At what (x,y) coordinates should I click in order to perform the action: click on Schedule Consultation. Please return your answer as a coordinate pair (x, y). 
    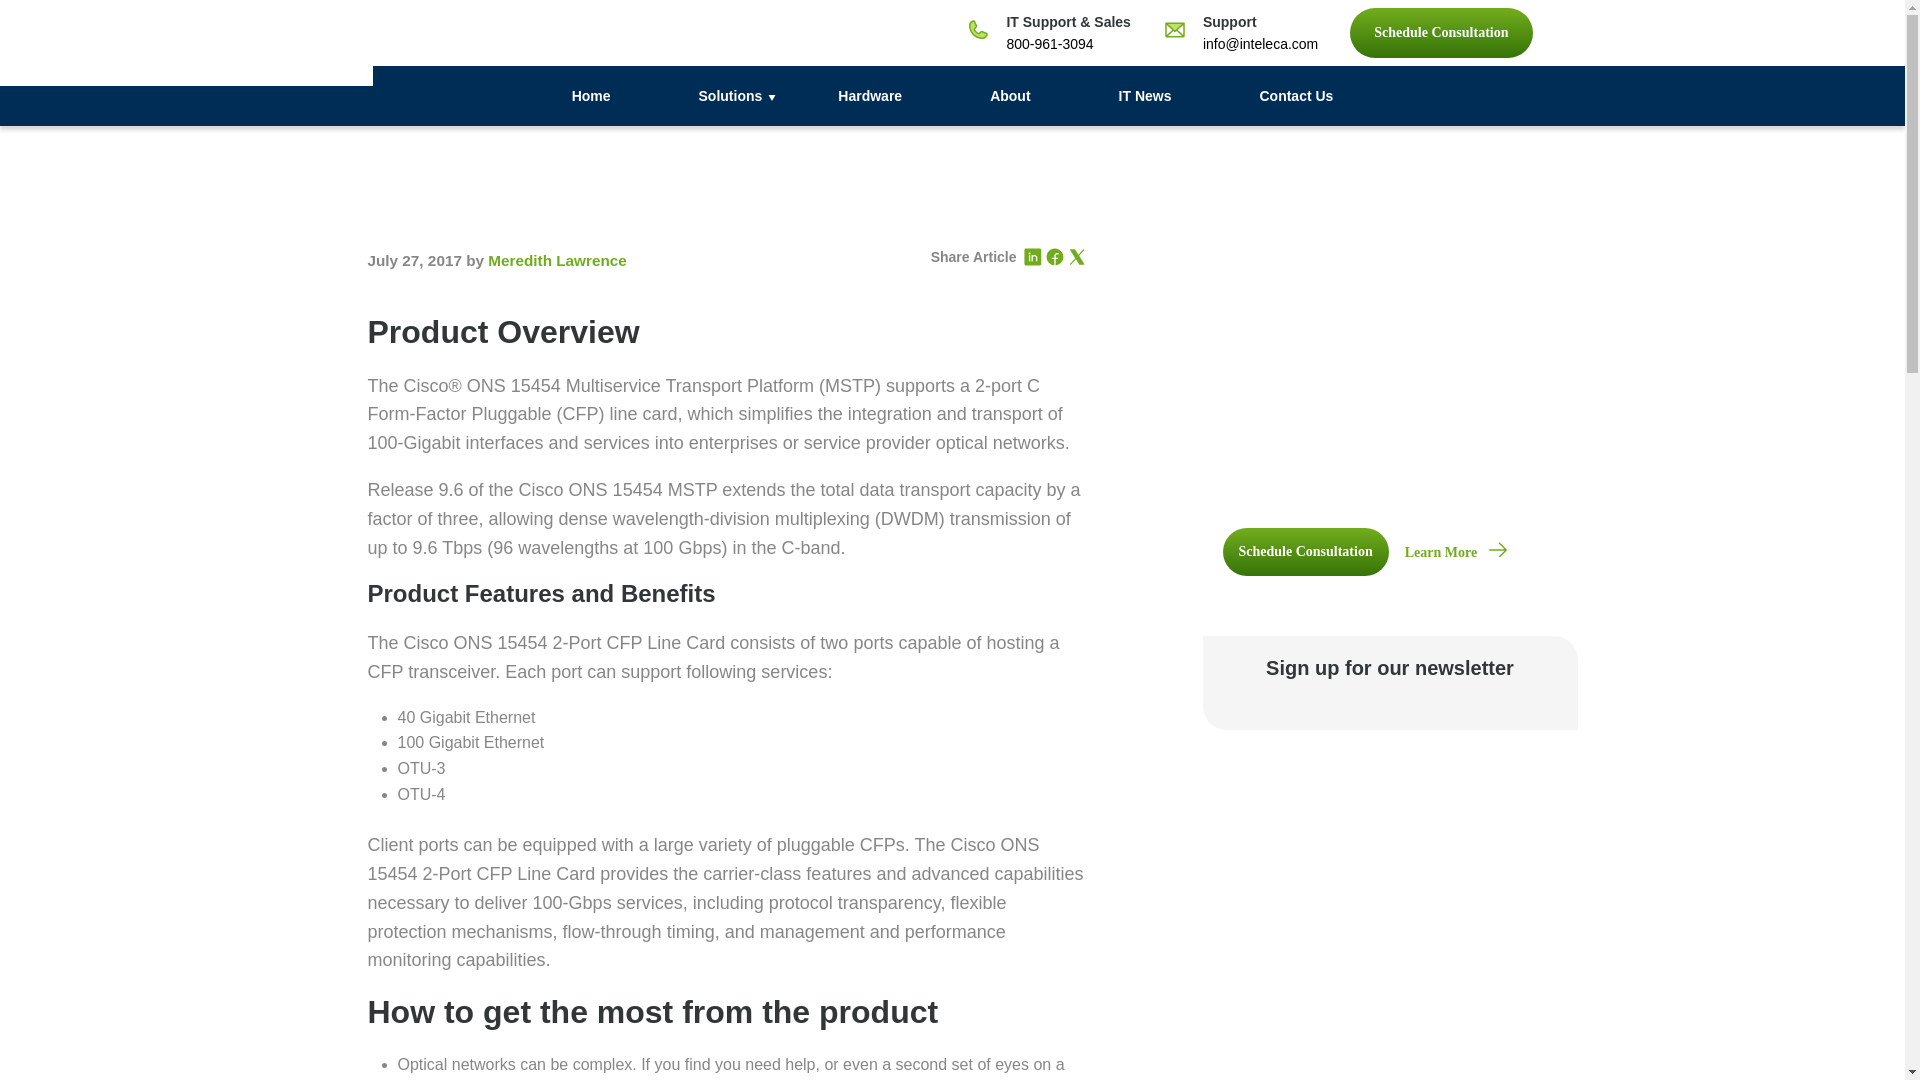
    Looking at the image, I should click on (1440, 32).